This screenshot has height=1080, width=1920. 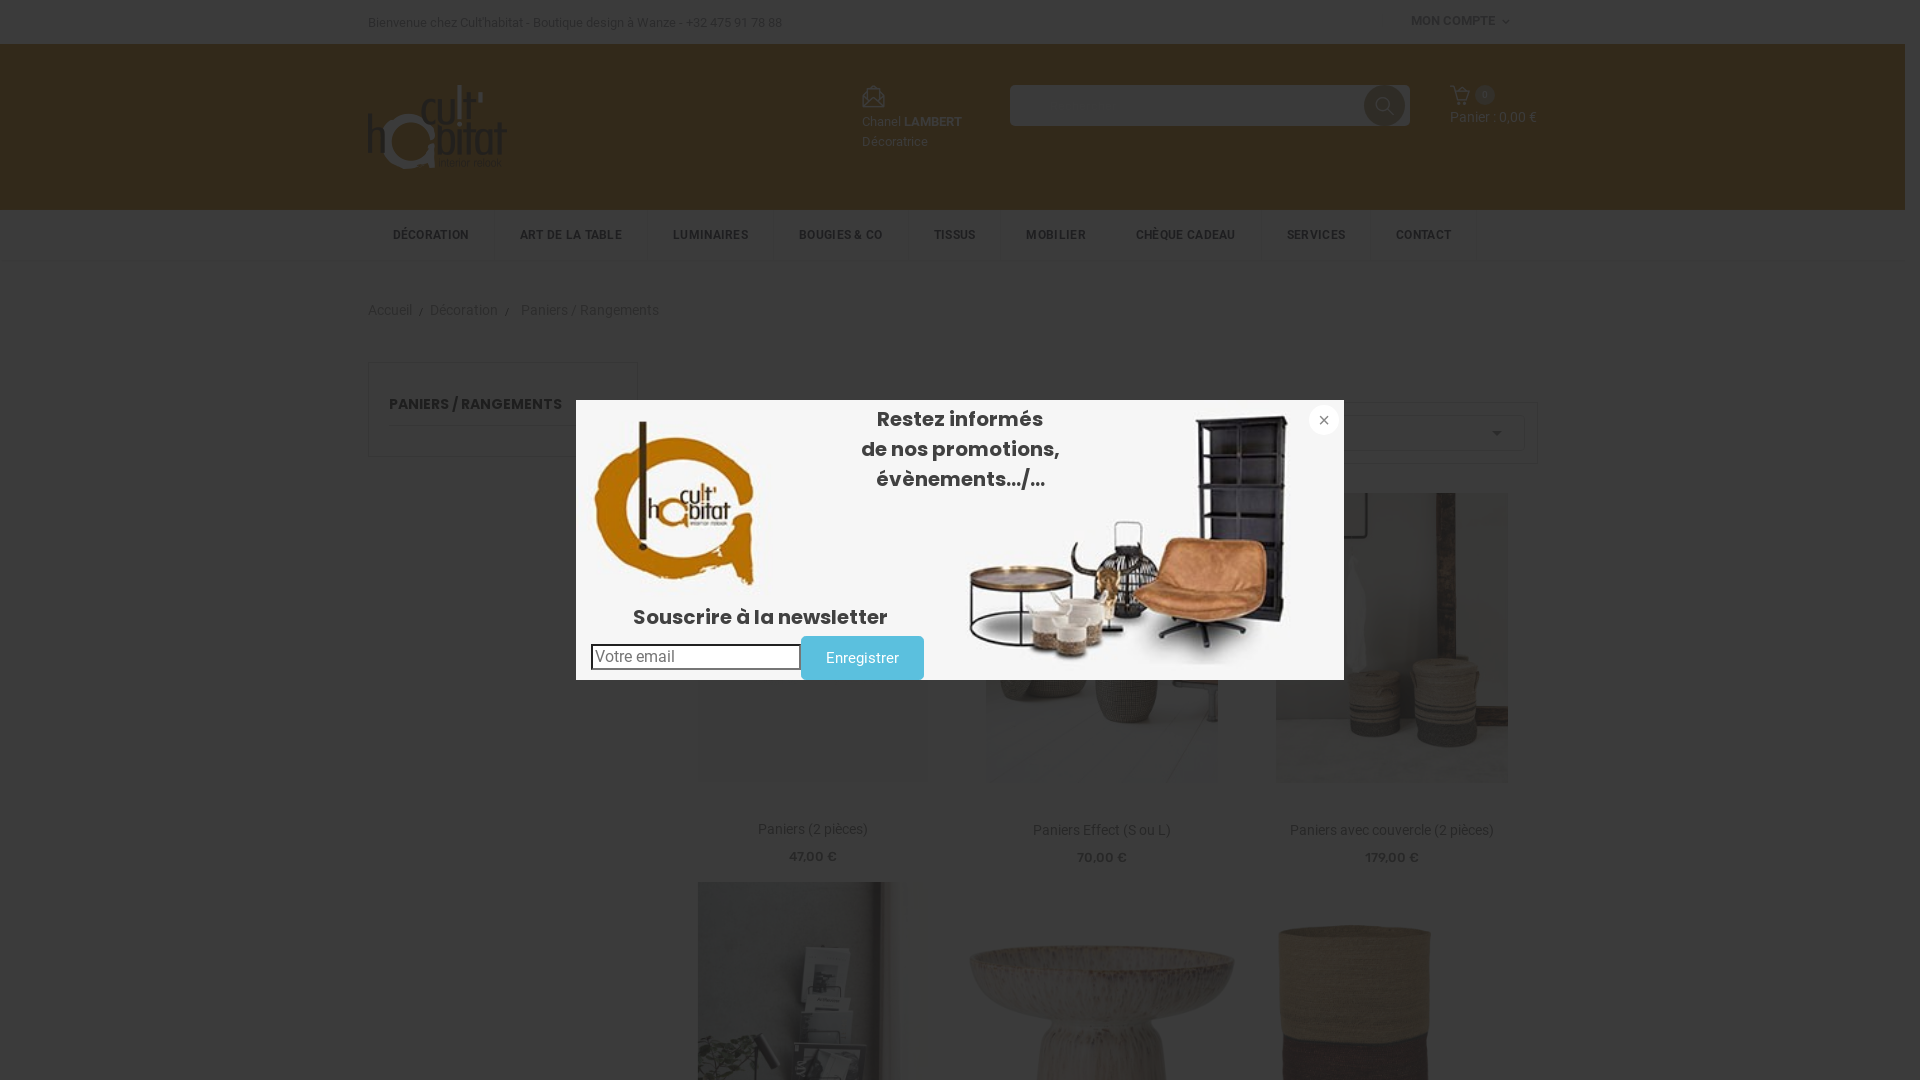 I want to click on PANIERS / RANGEMENTS, so click(x=502, y=410).